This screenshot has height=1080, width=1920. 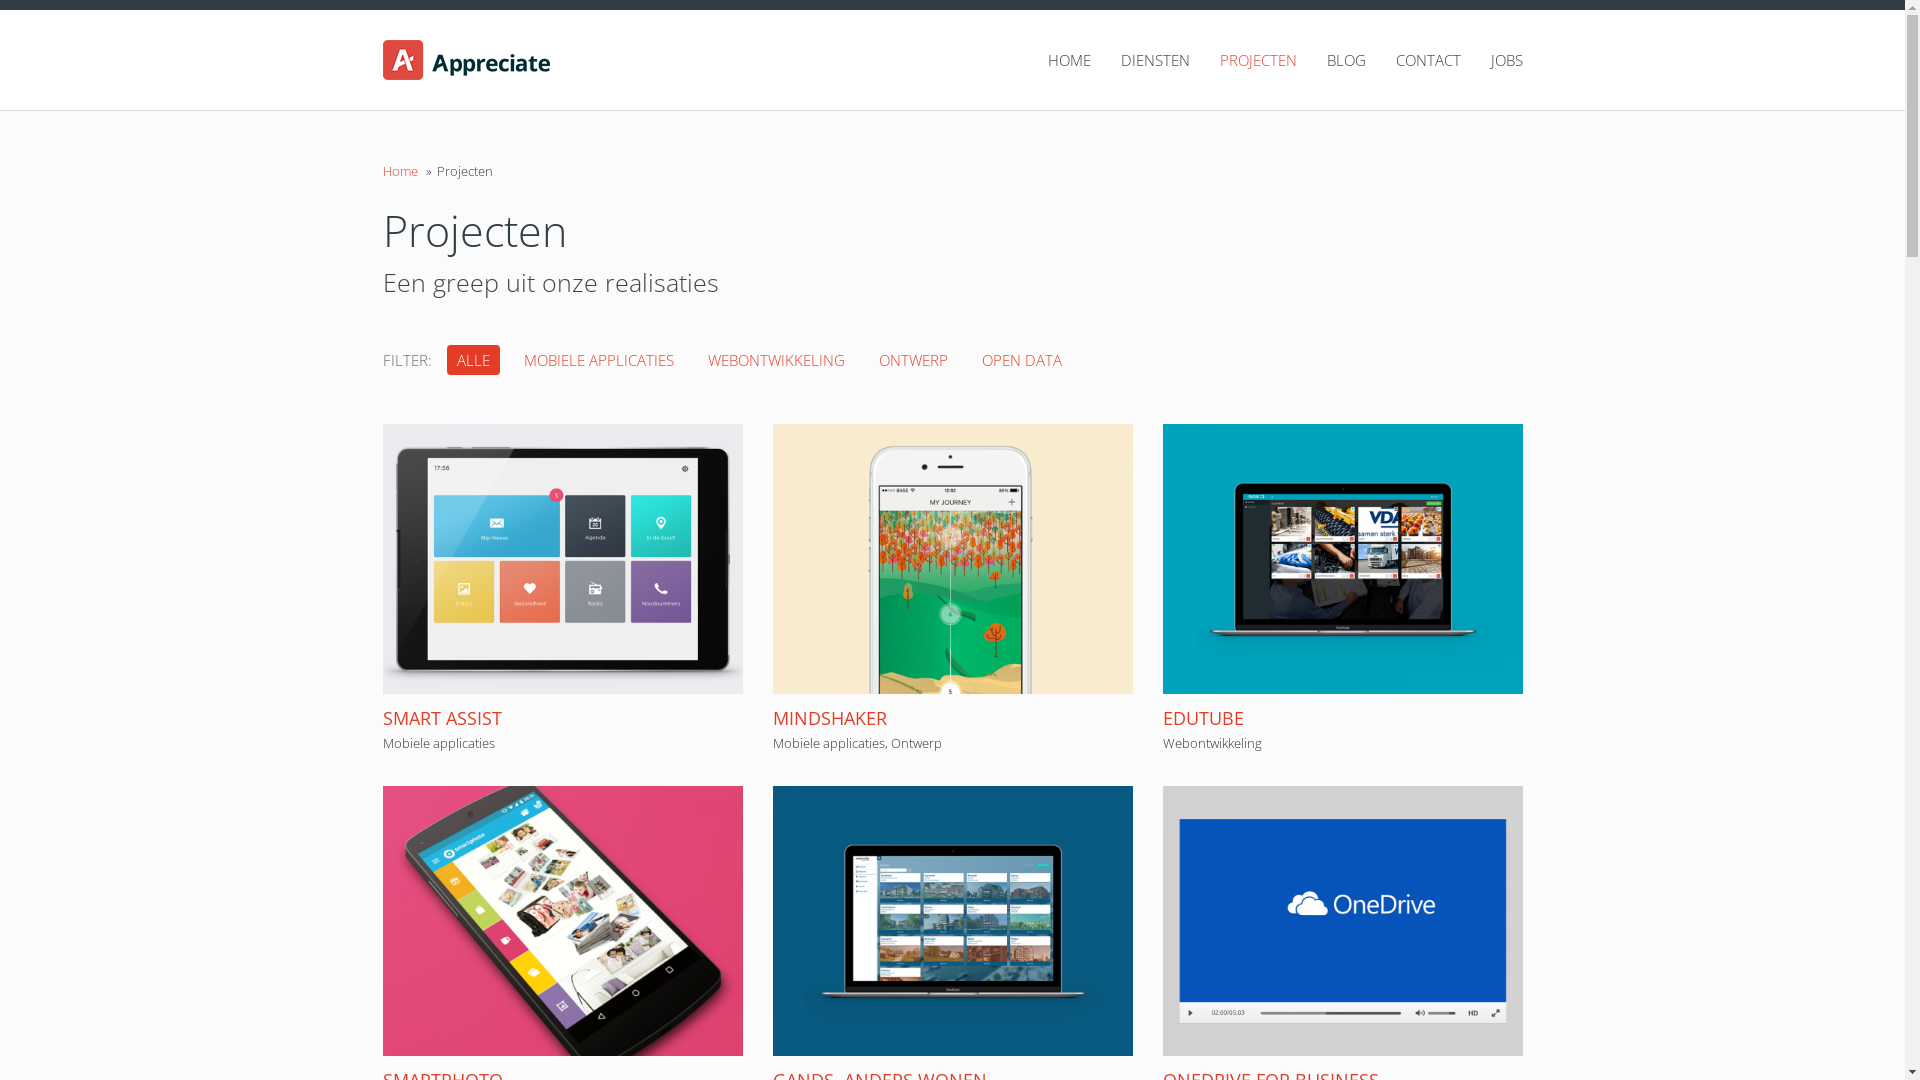 I want to click on WEBONTWIKKELING, so click(x=776, y=360).